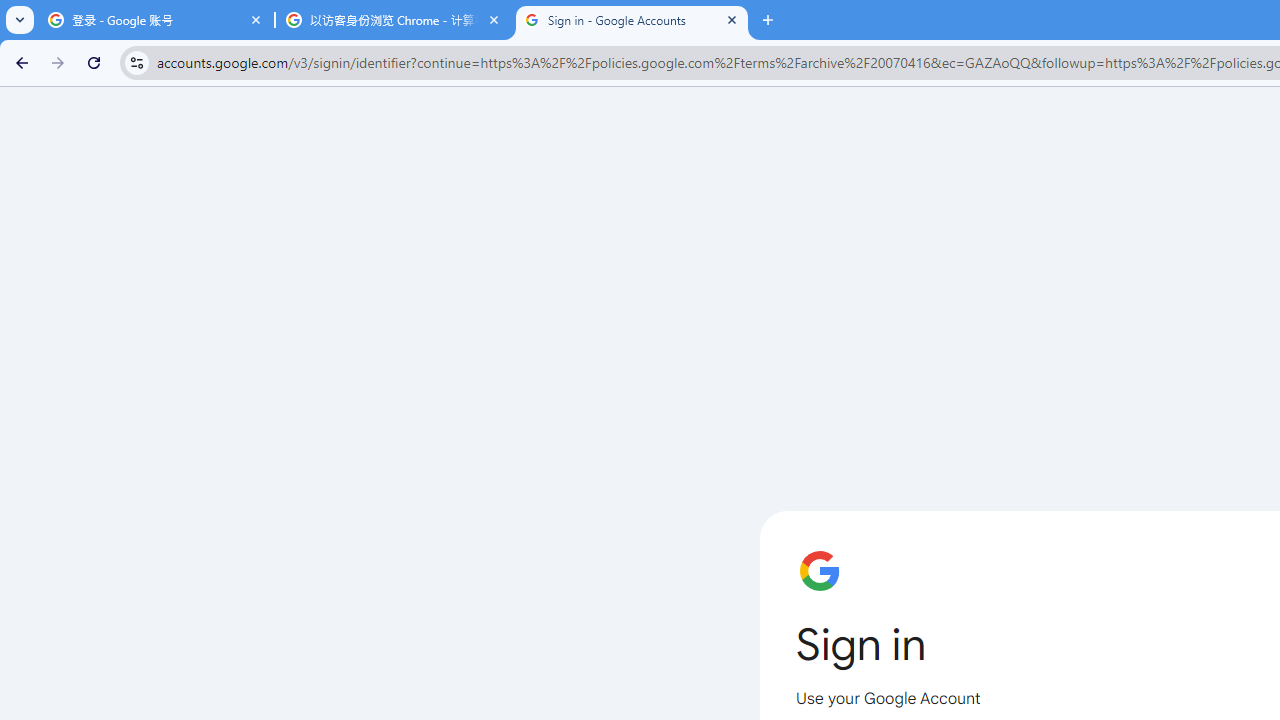 The width and height of the screenshot is (1280, 720). Describe the element at coordinates (632, 20) in the screenshot. I see `Sign in - Google Accounts` at that location.